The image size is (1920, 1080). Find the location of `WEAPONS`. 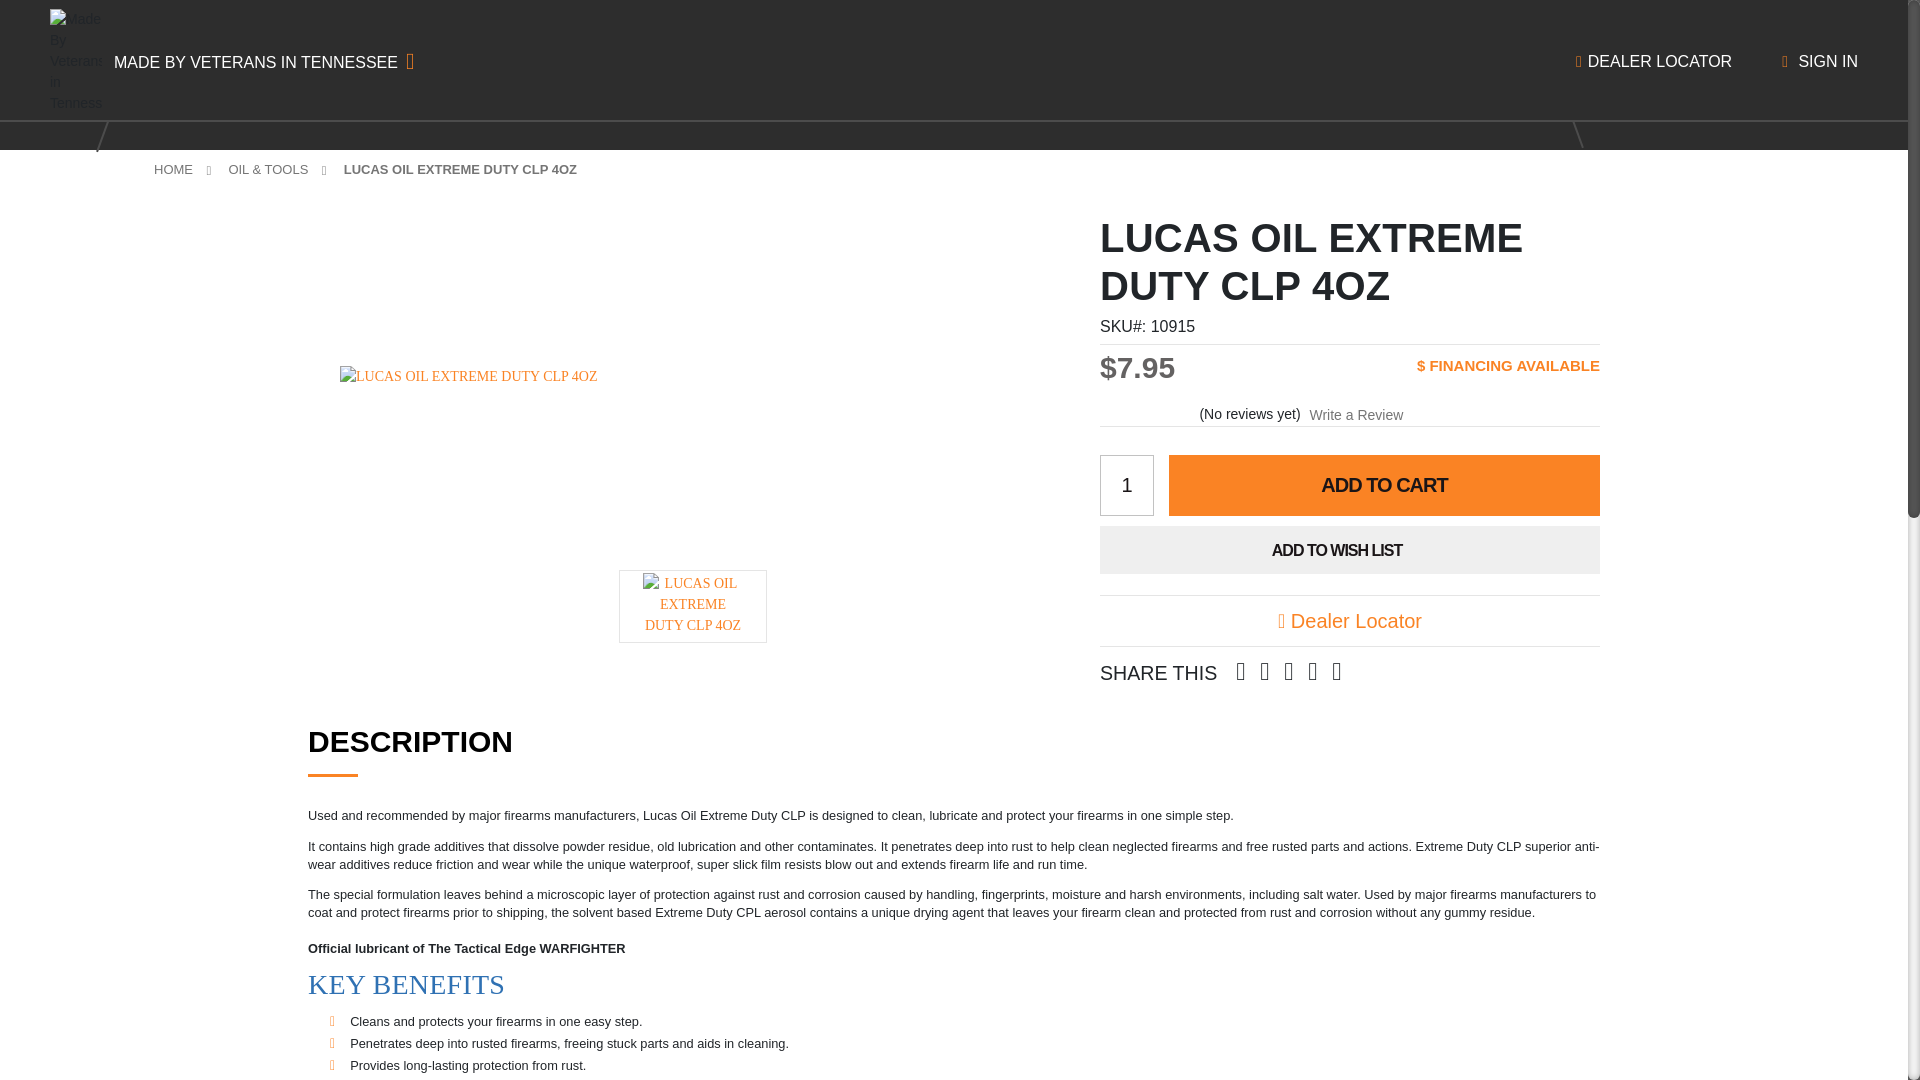

WEAPONS is located at coordinates (386, 100).